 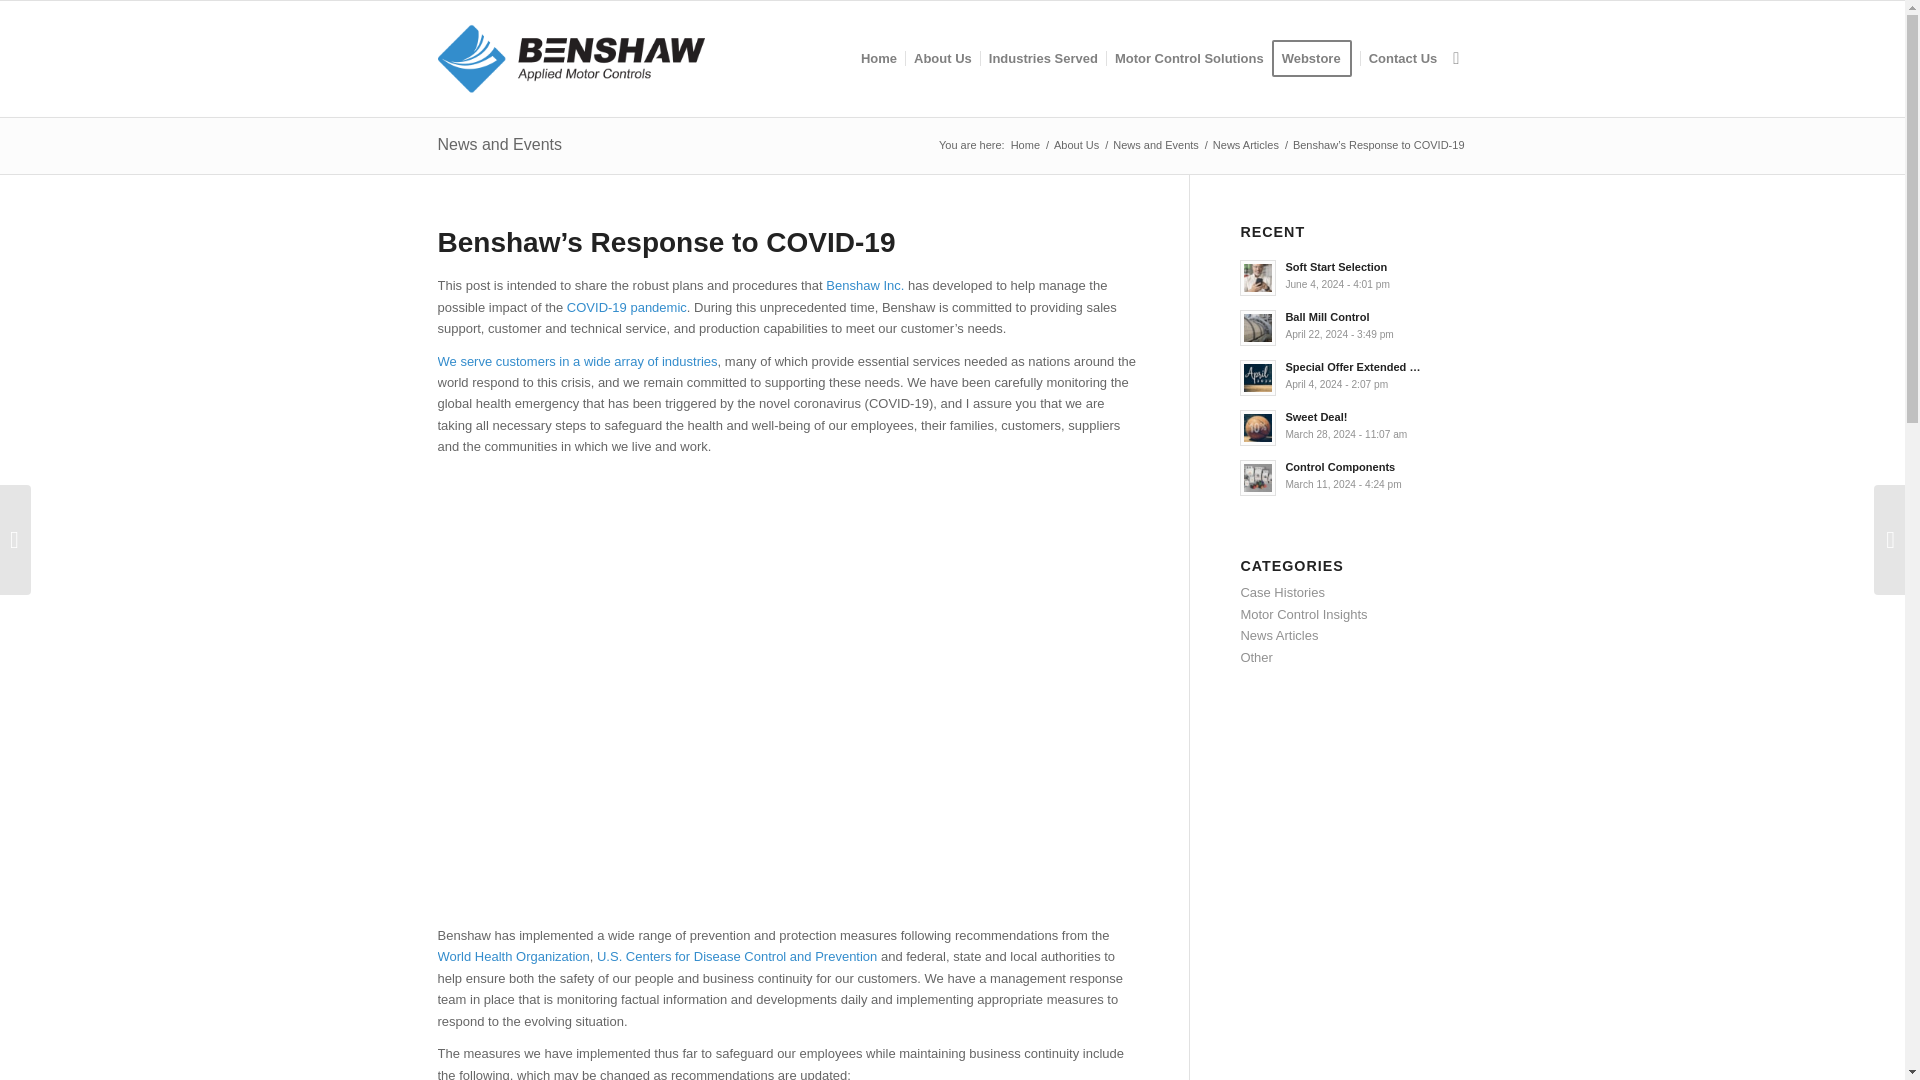 What do you see at coordinates (1042, 58) in the screenshot?
I see `Industries Served` at bounding box center [1042, 58].